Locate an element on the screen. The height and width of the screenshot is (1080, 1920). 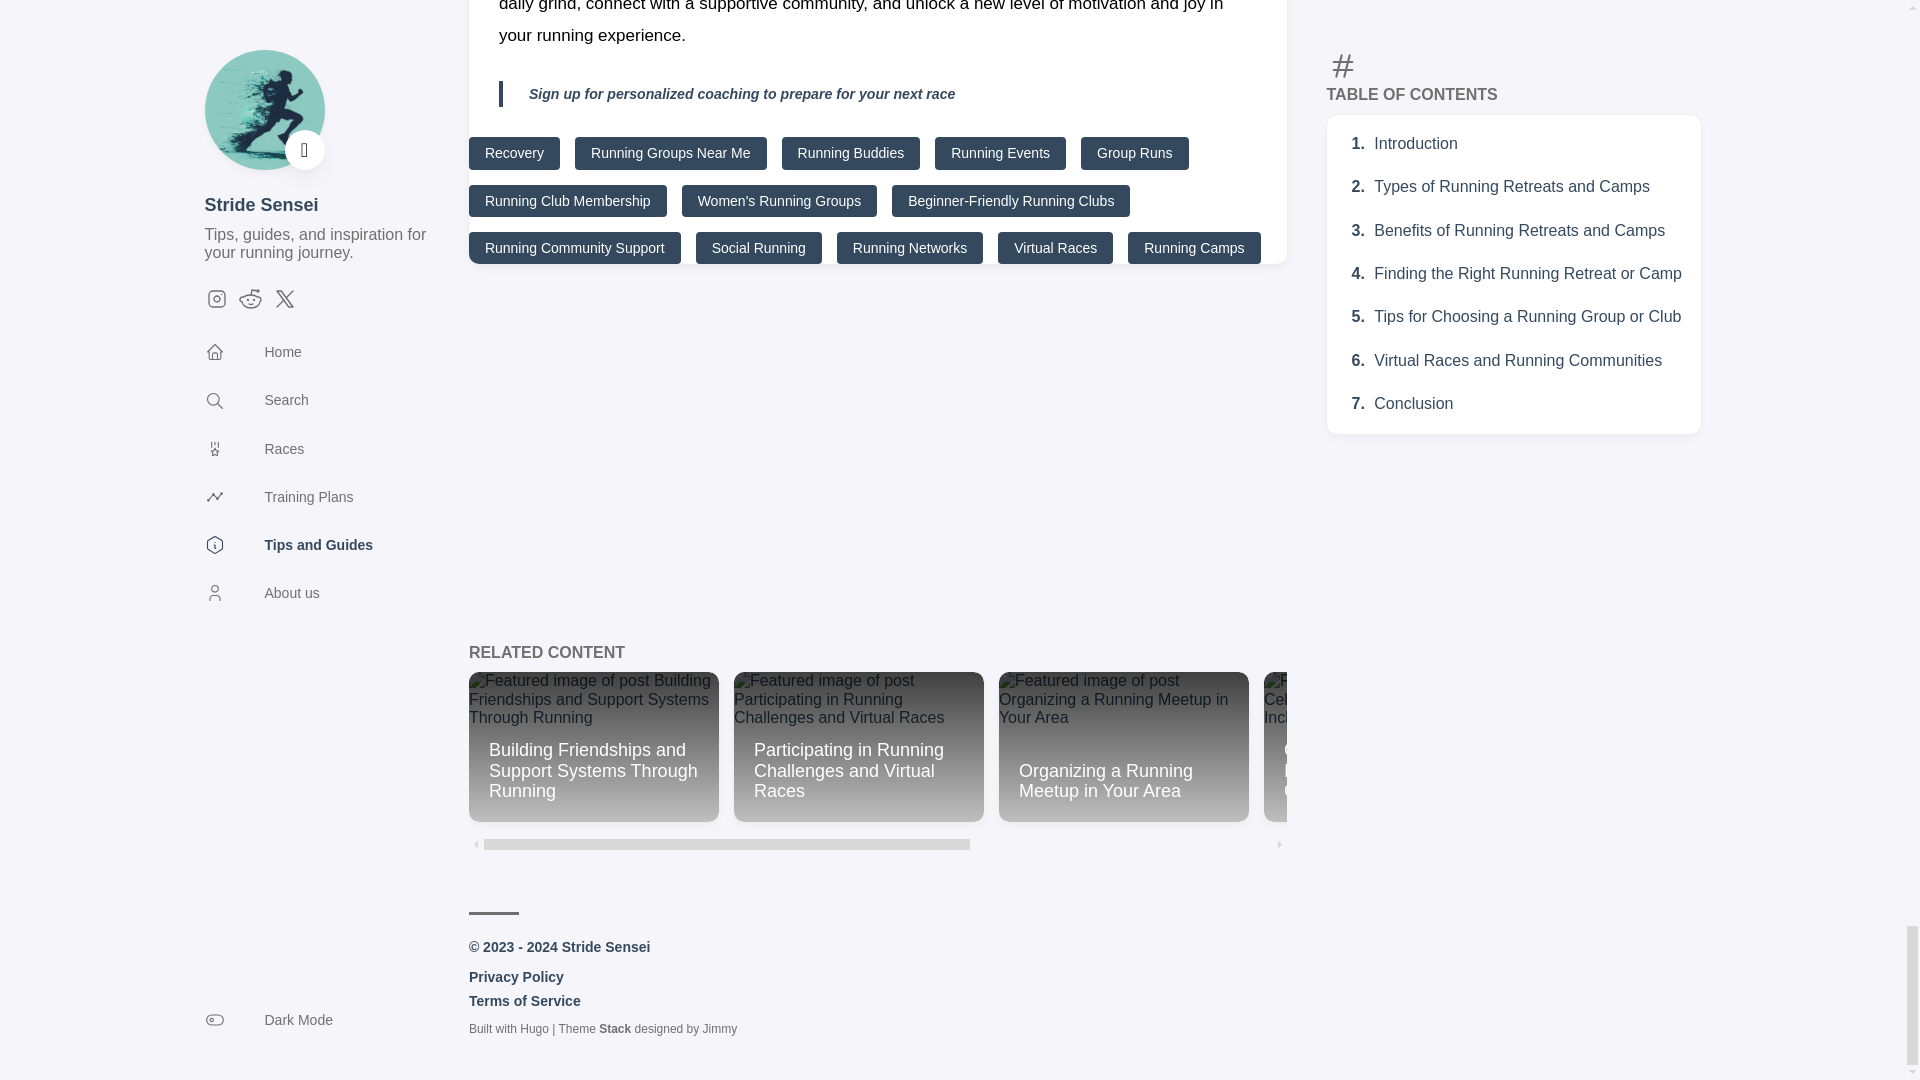
Running Groups Near Me is located at coordinates (670, 152).